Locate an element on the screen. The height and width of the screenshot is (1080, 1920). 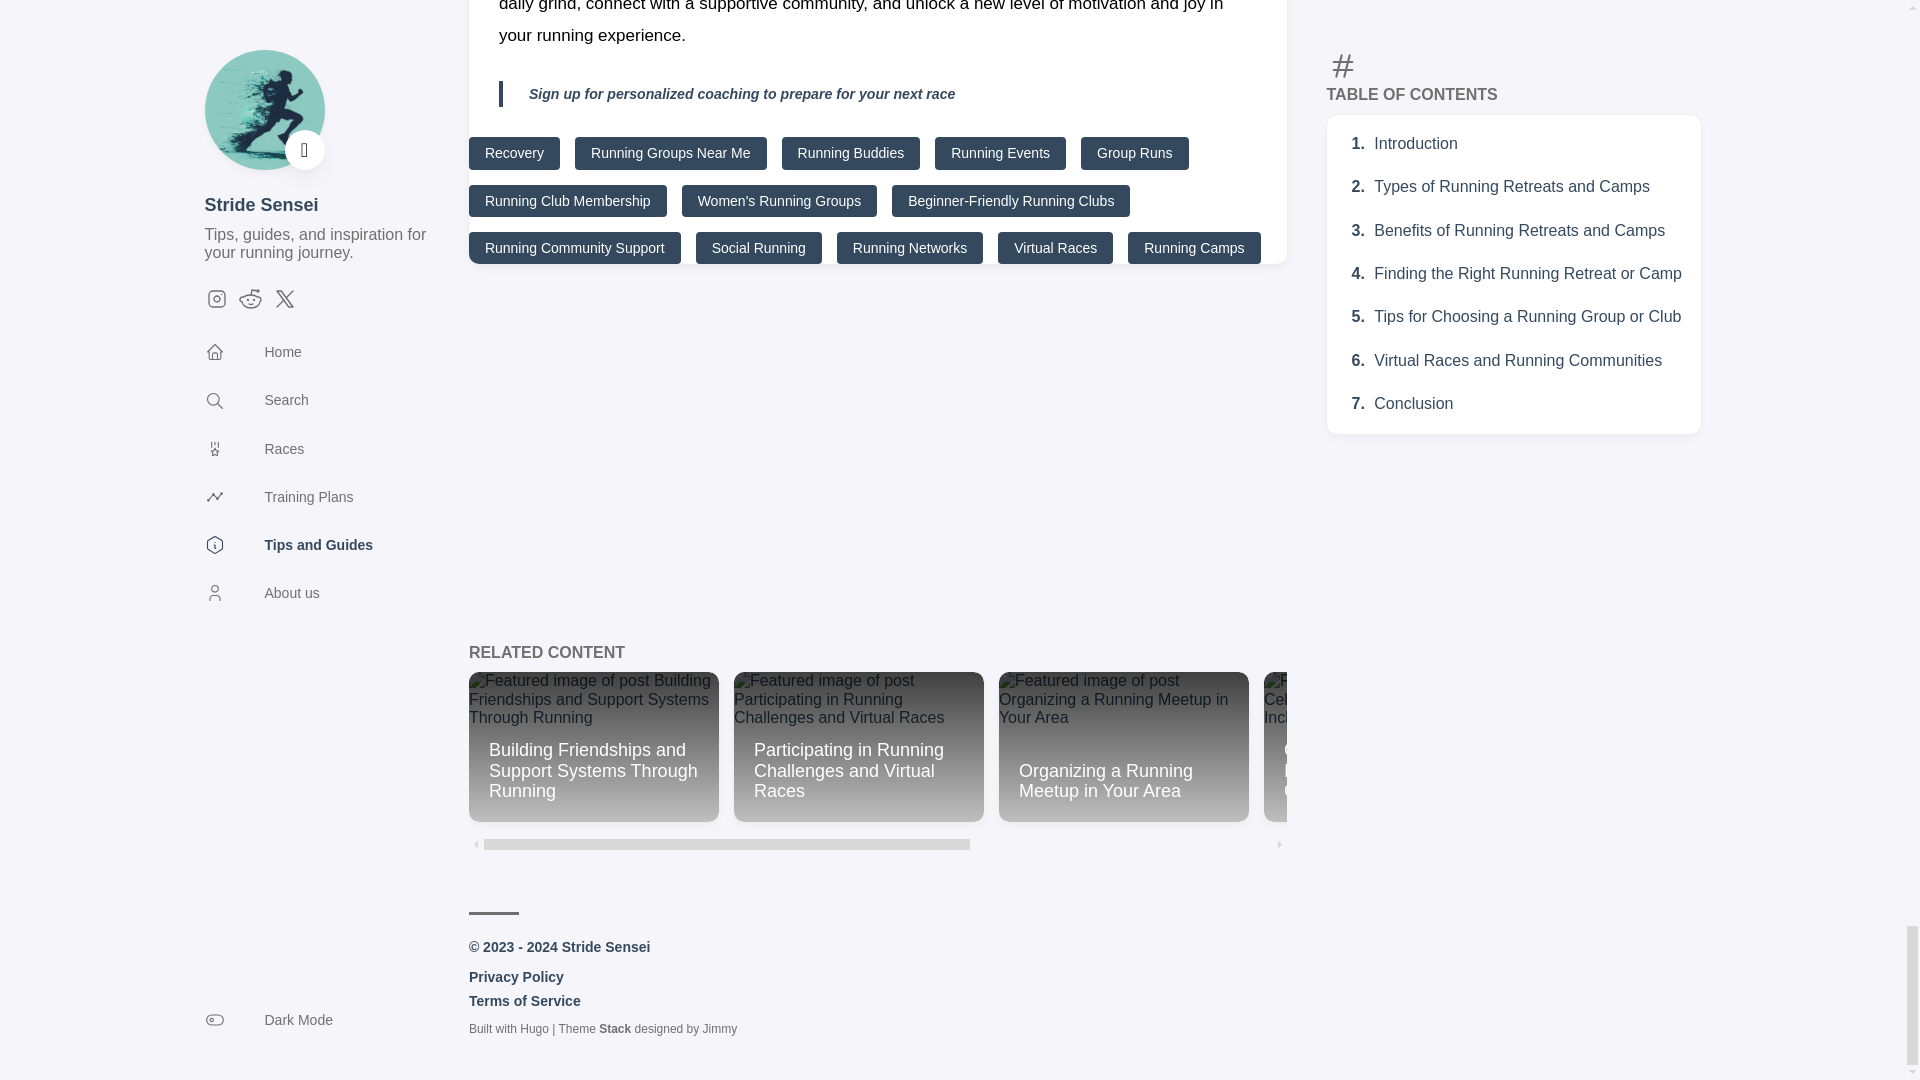
Running Groups Near Me is located at coordinates (670, 152).